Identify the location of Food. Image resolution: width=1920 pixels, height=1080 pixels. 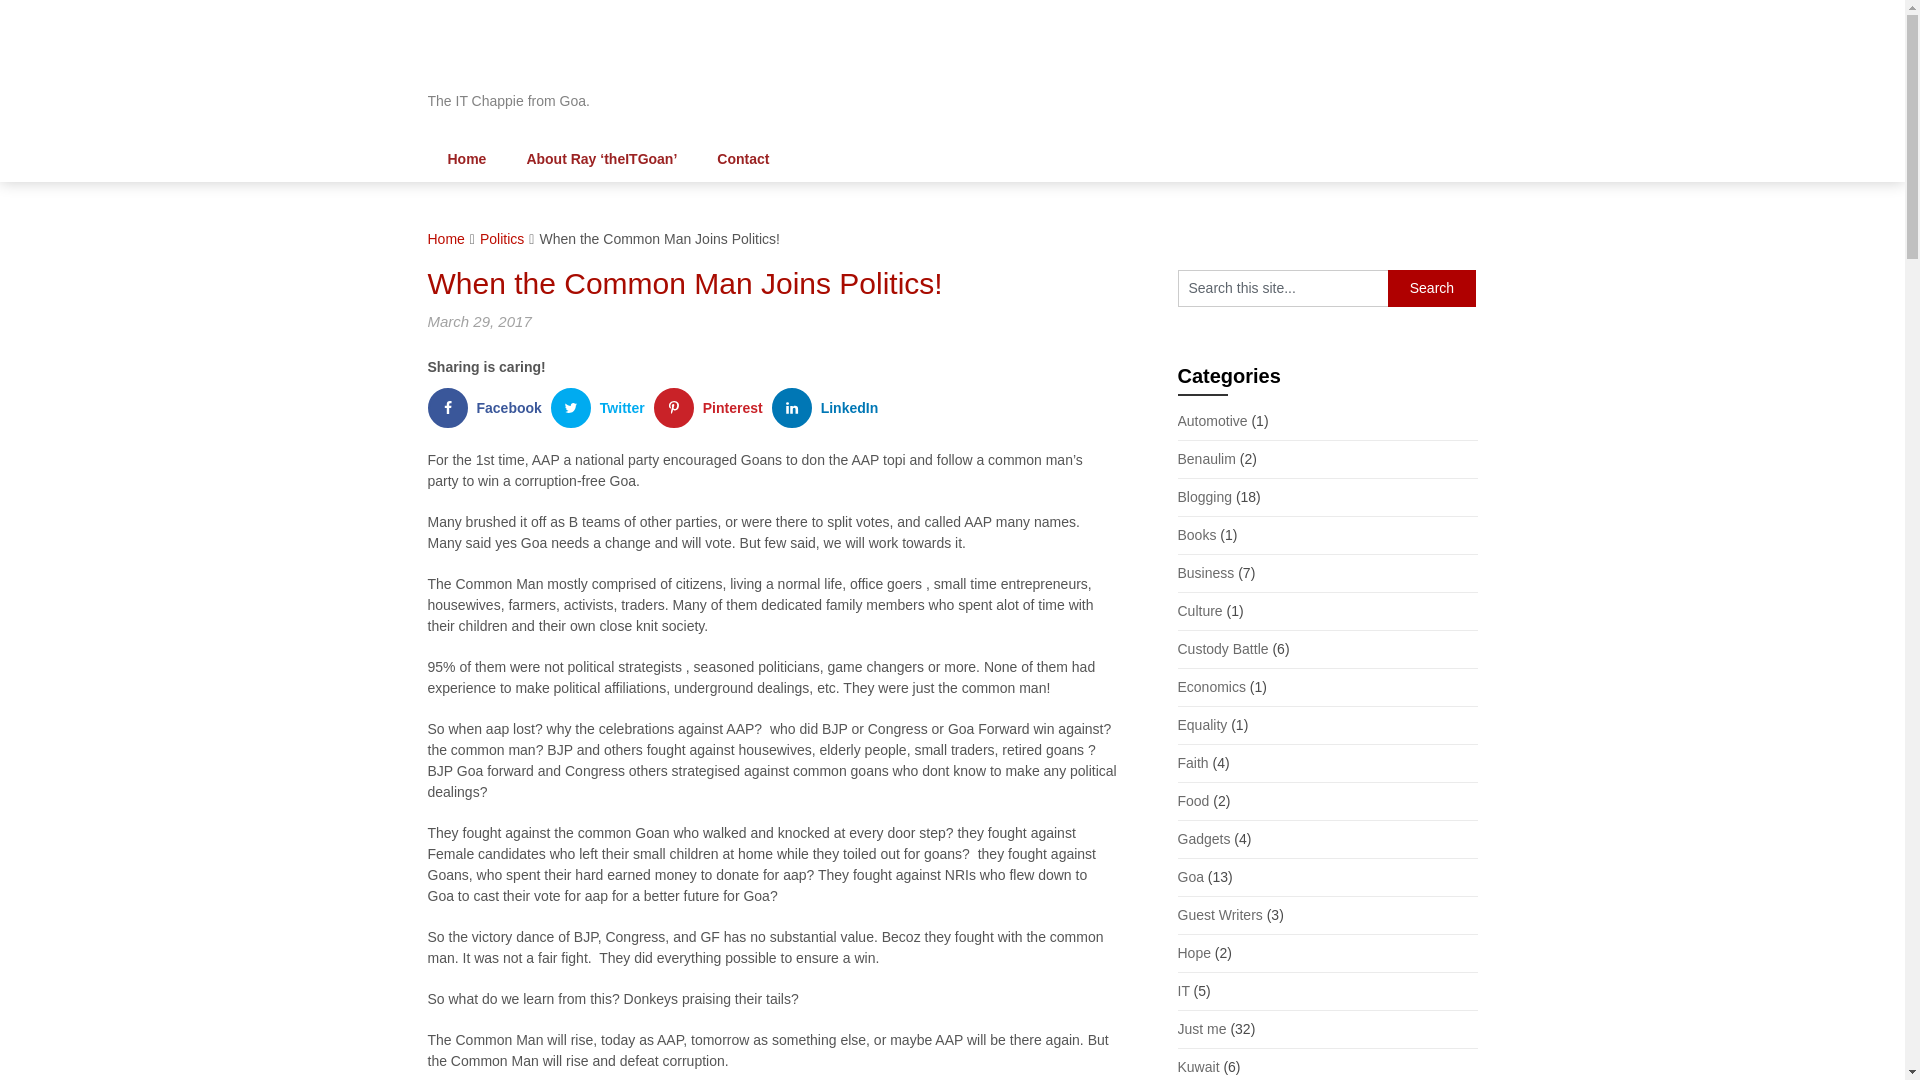
(1194, 800).